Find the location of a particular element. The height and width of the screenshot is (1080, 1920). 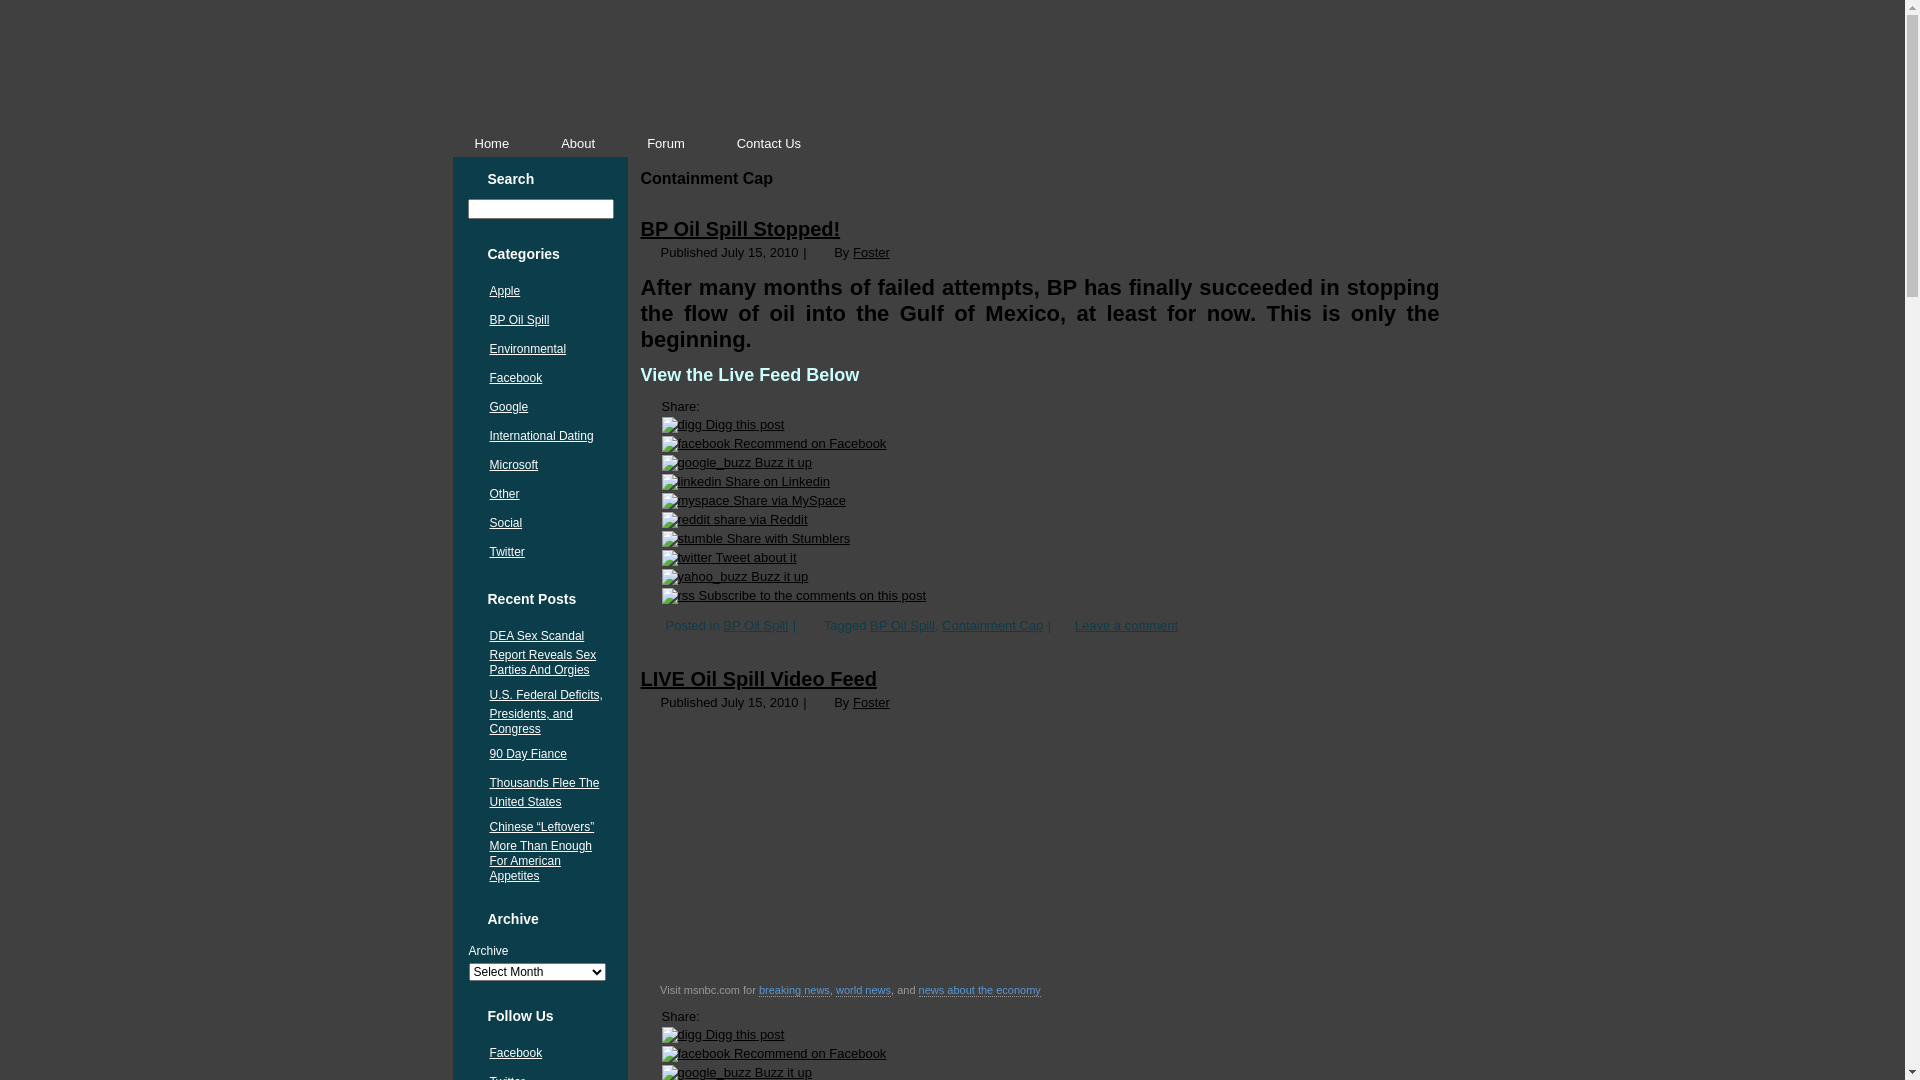

Thousands Flee The United States is located at coordinates (544, 792).